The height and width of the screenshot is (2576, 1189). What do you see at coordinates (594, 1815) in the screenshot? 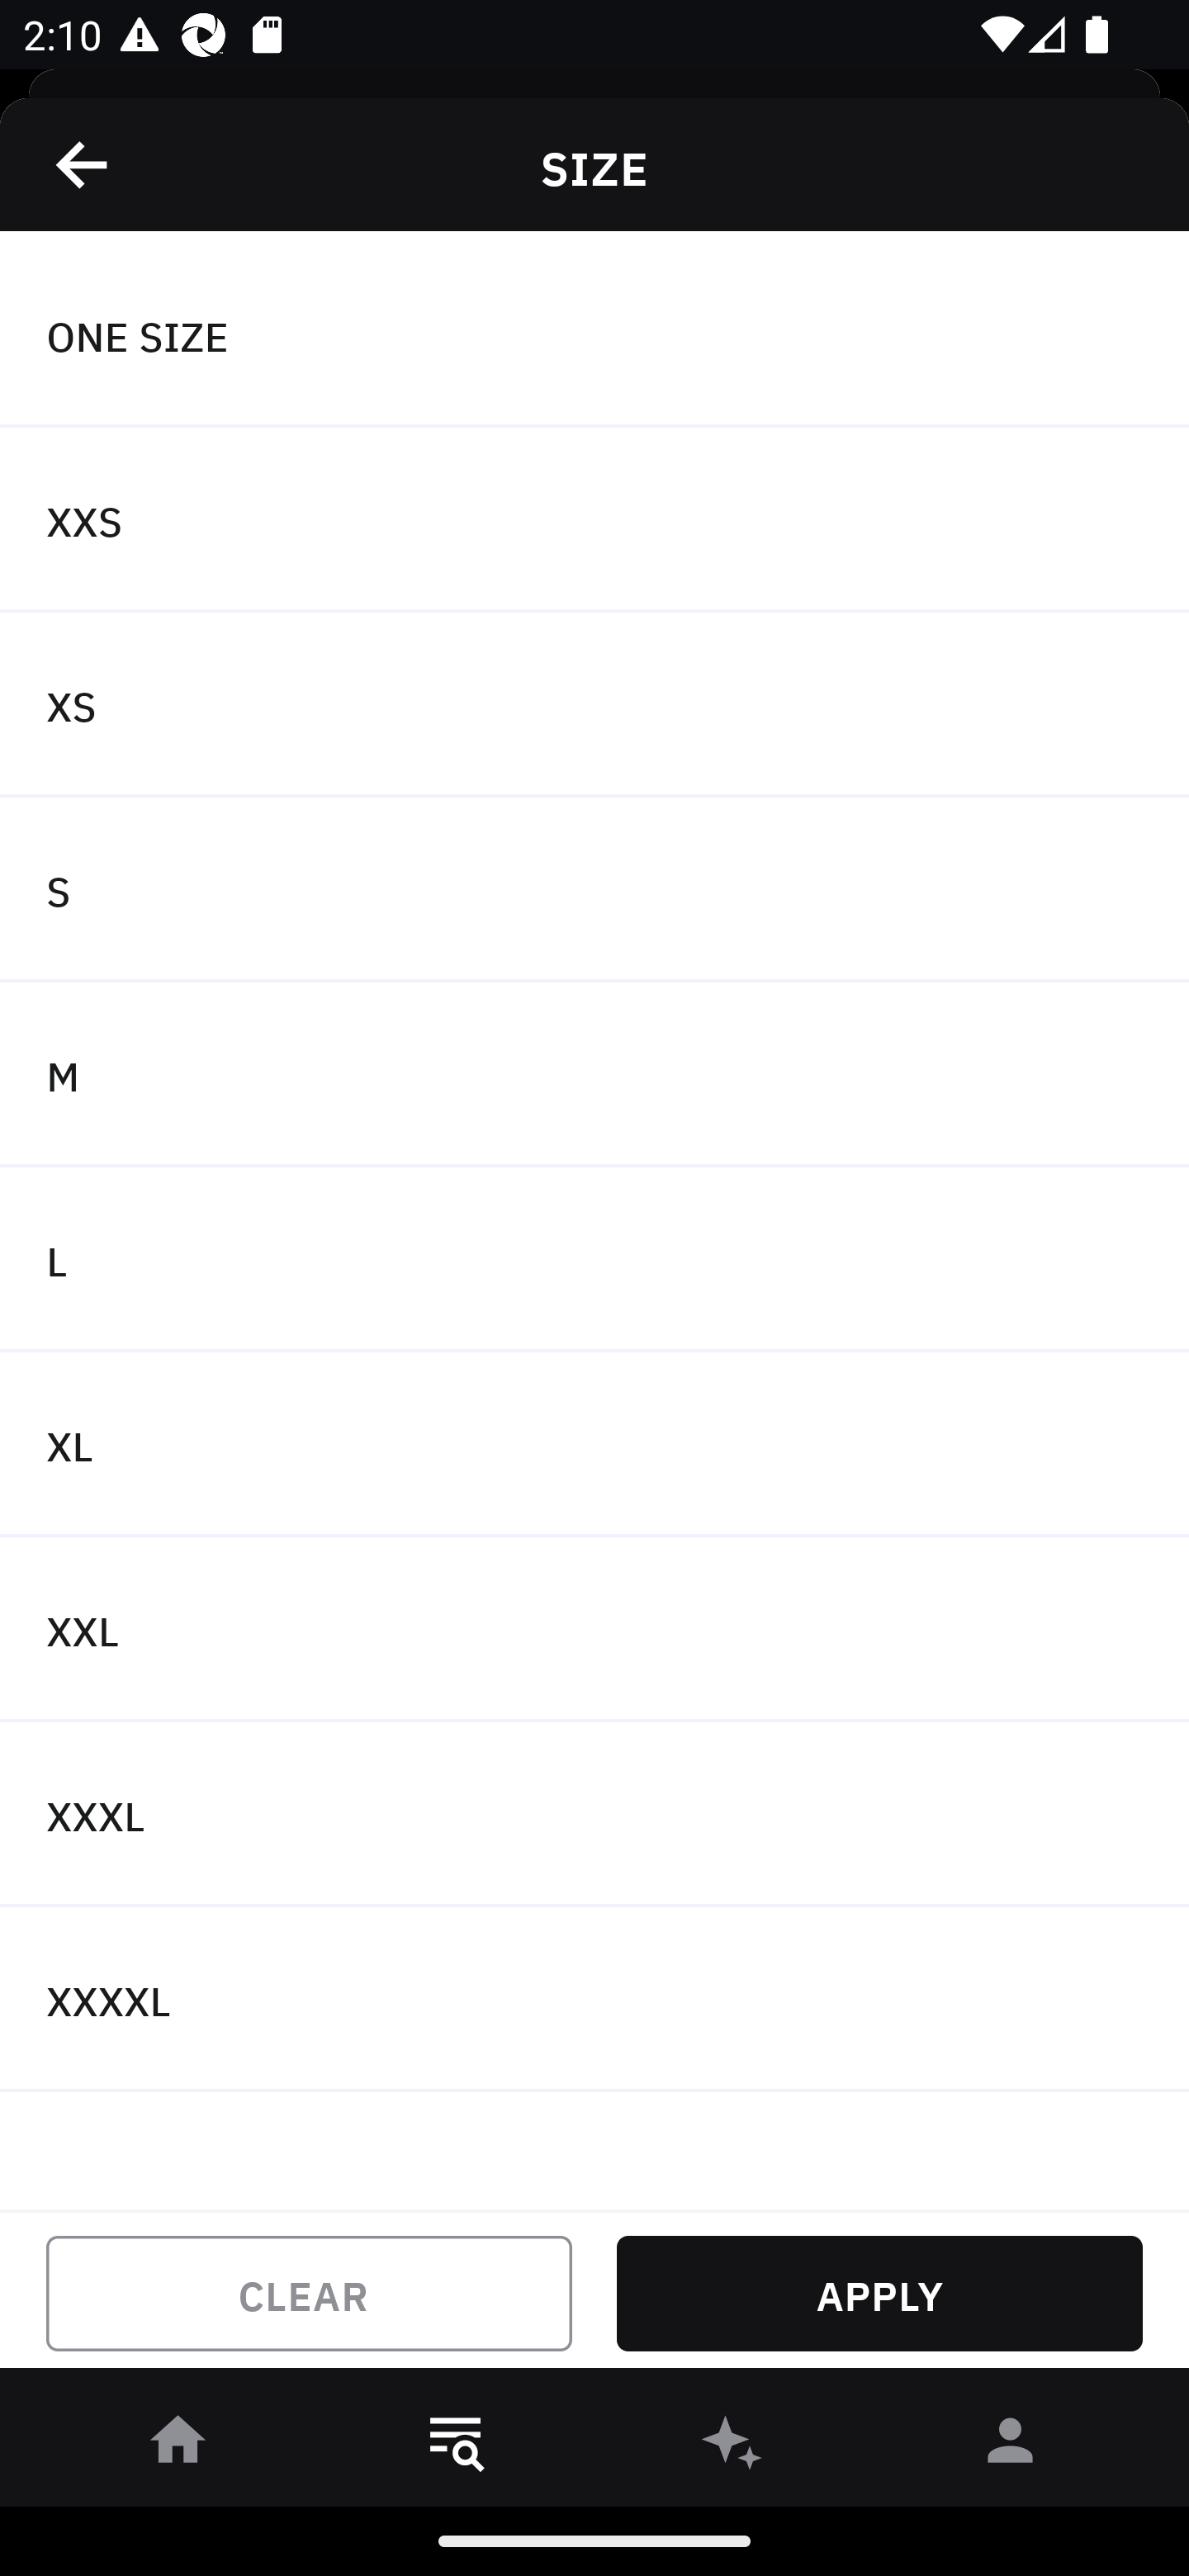
I see `XXXL` at bounding box center [594, 1815].